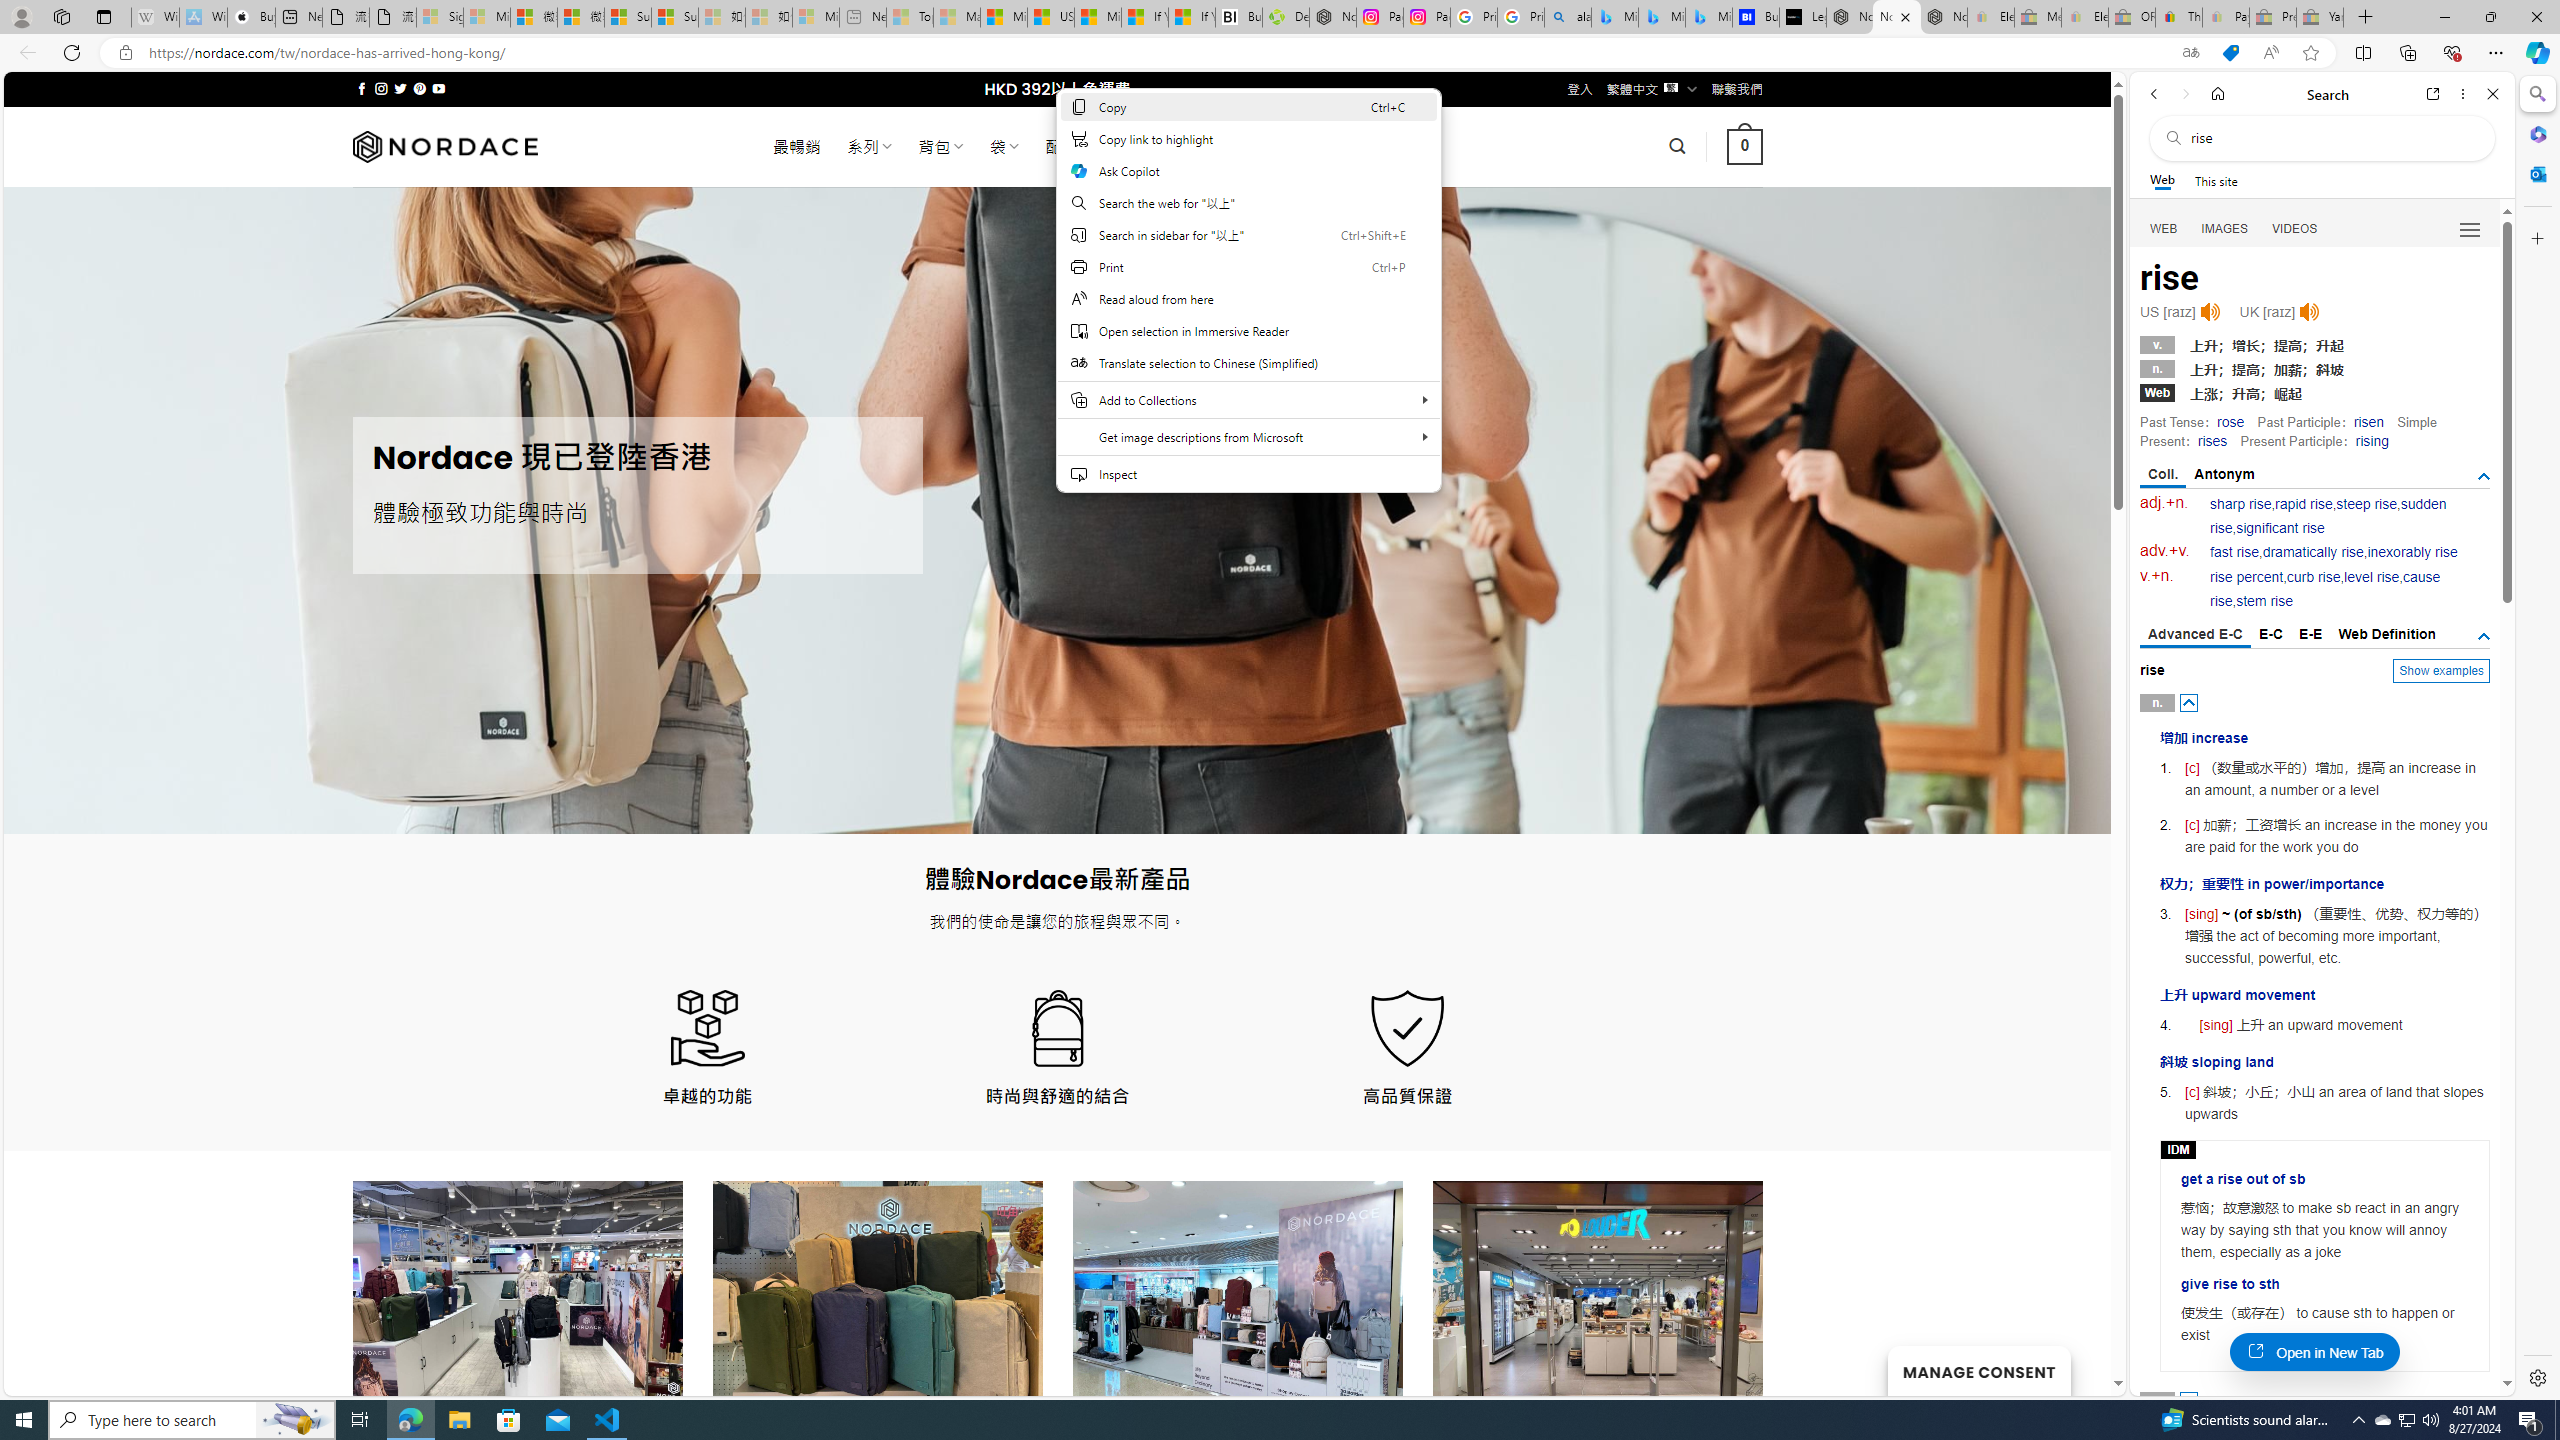  I want to click on Add to Collections, so click(1249, 400).